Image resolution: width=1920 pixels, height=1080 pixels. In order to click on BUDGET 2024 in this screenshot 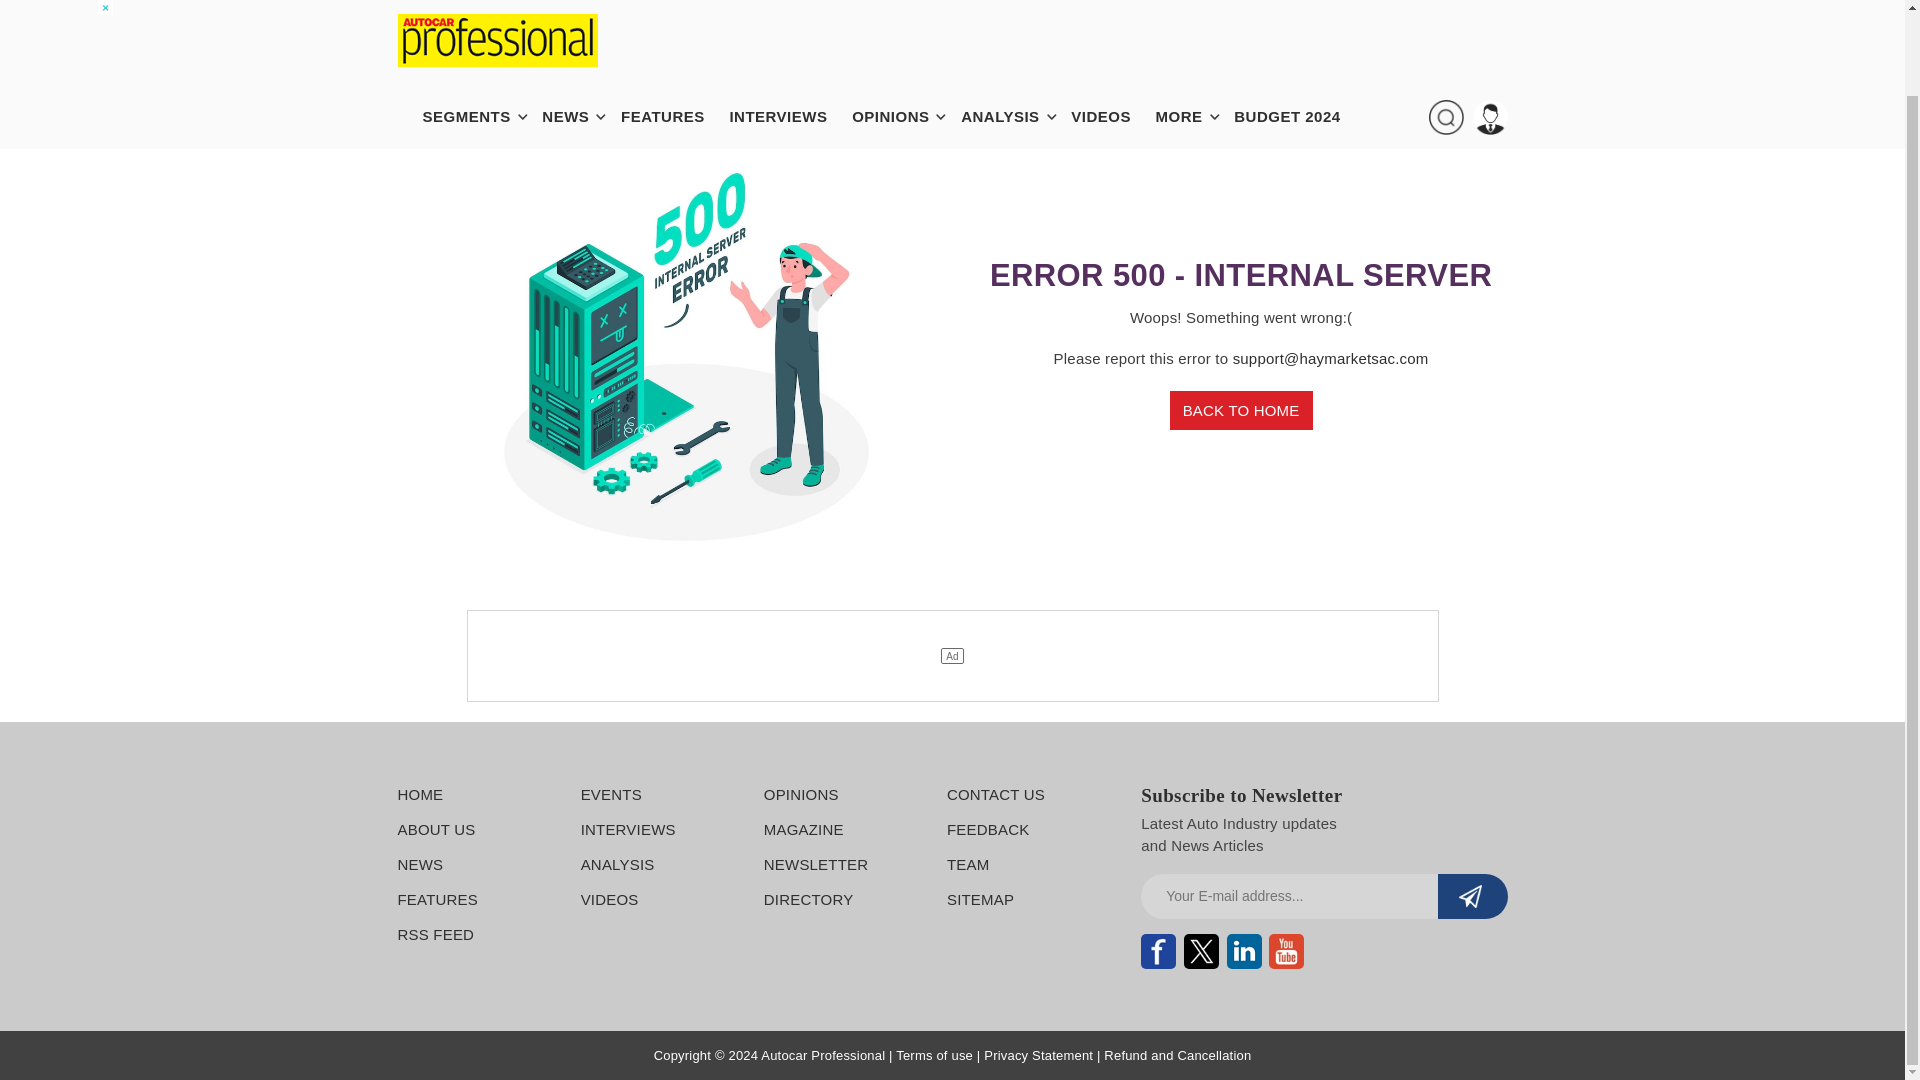, I will do `click(1297, 28)`.